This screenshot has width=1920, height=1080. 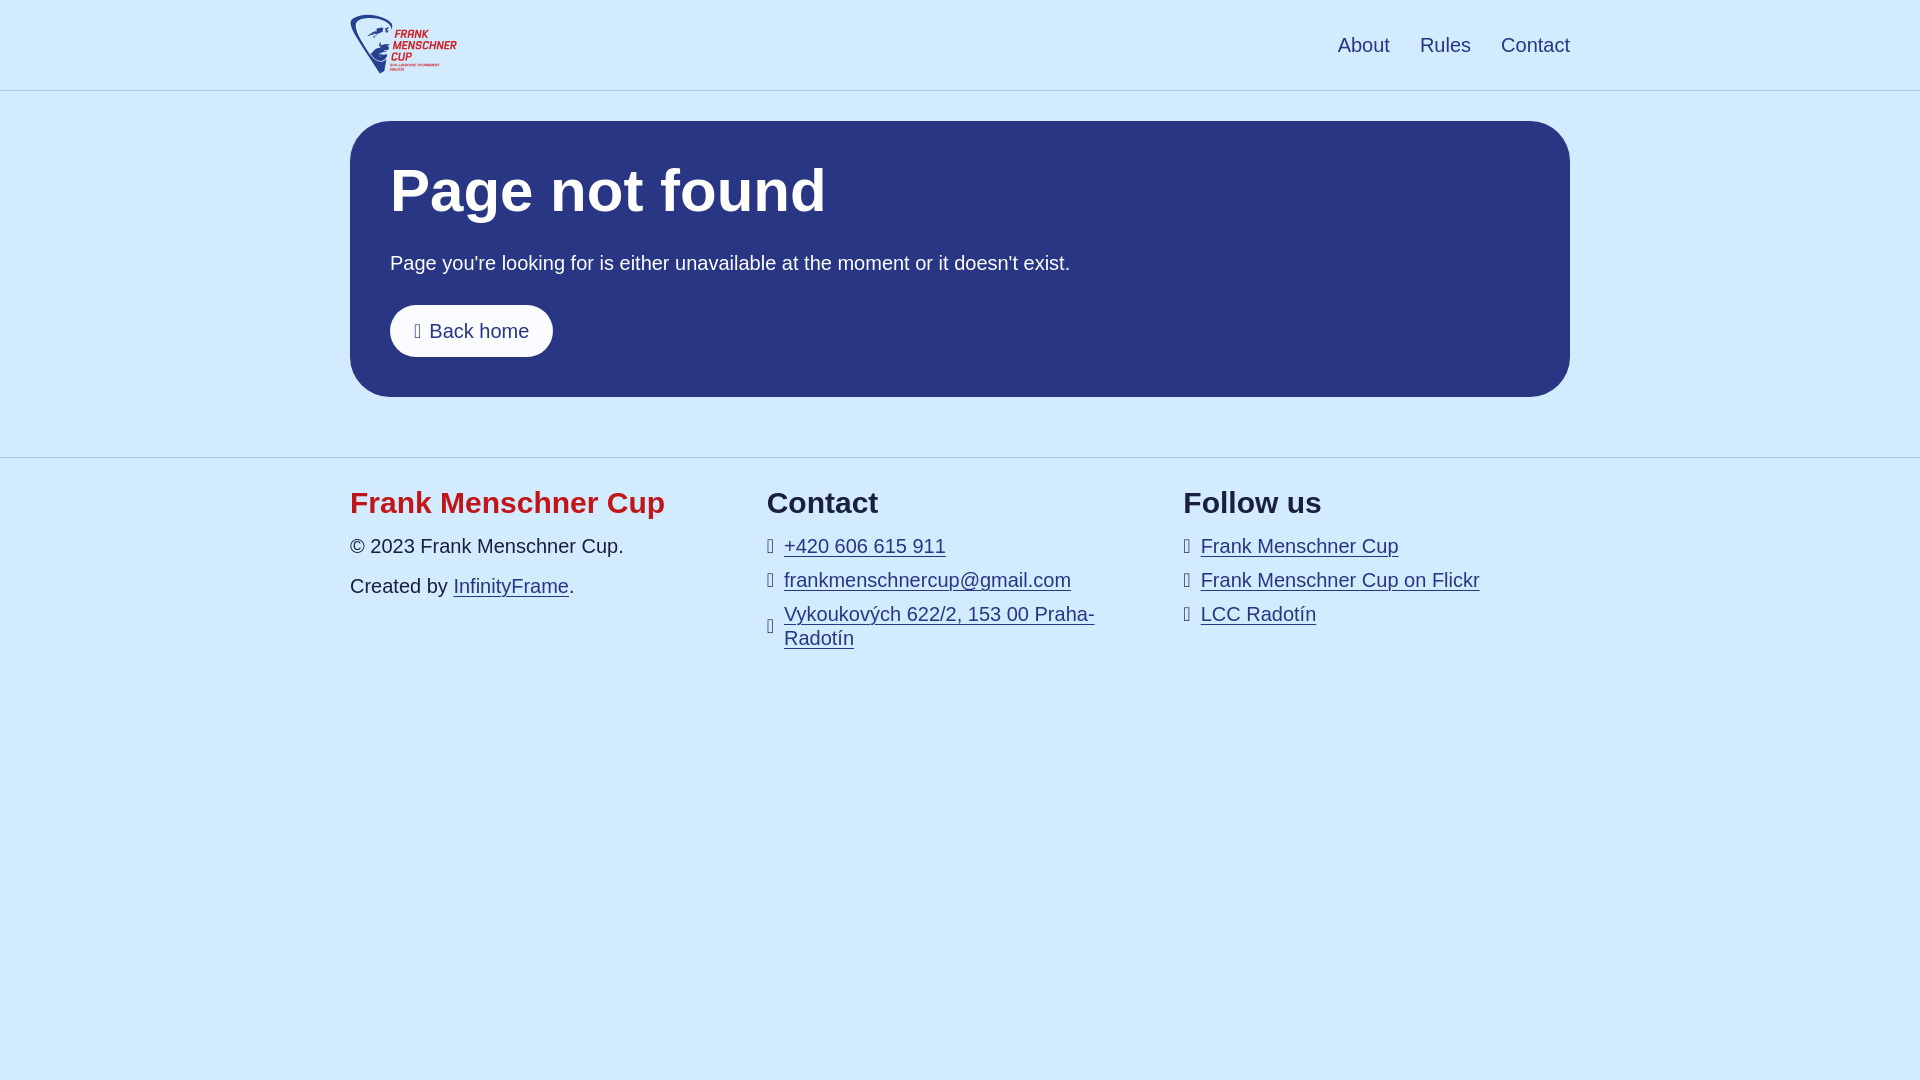 What do you see at coordinates (470, 330) in the screenshot?
I see `Back home` at bounding box center [470, 330].